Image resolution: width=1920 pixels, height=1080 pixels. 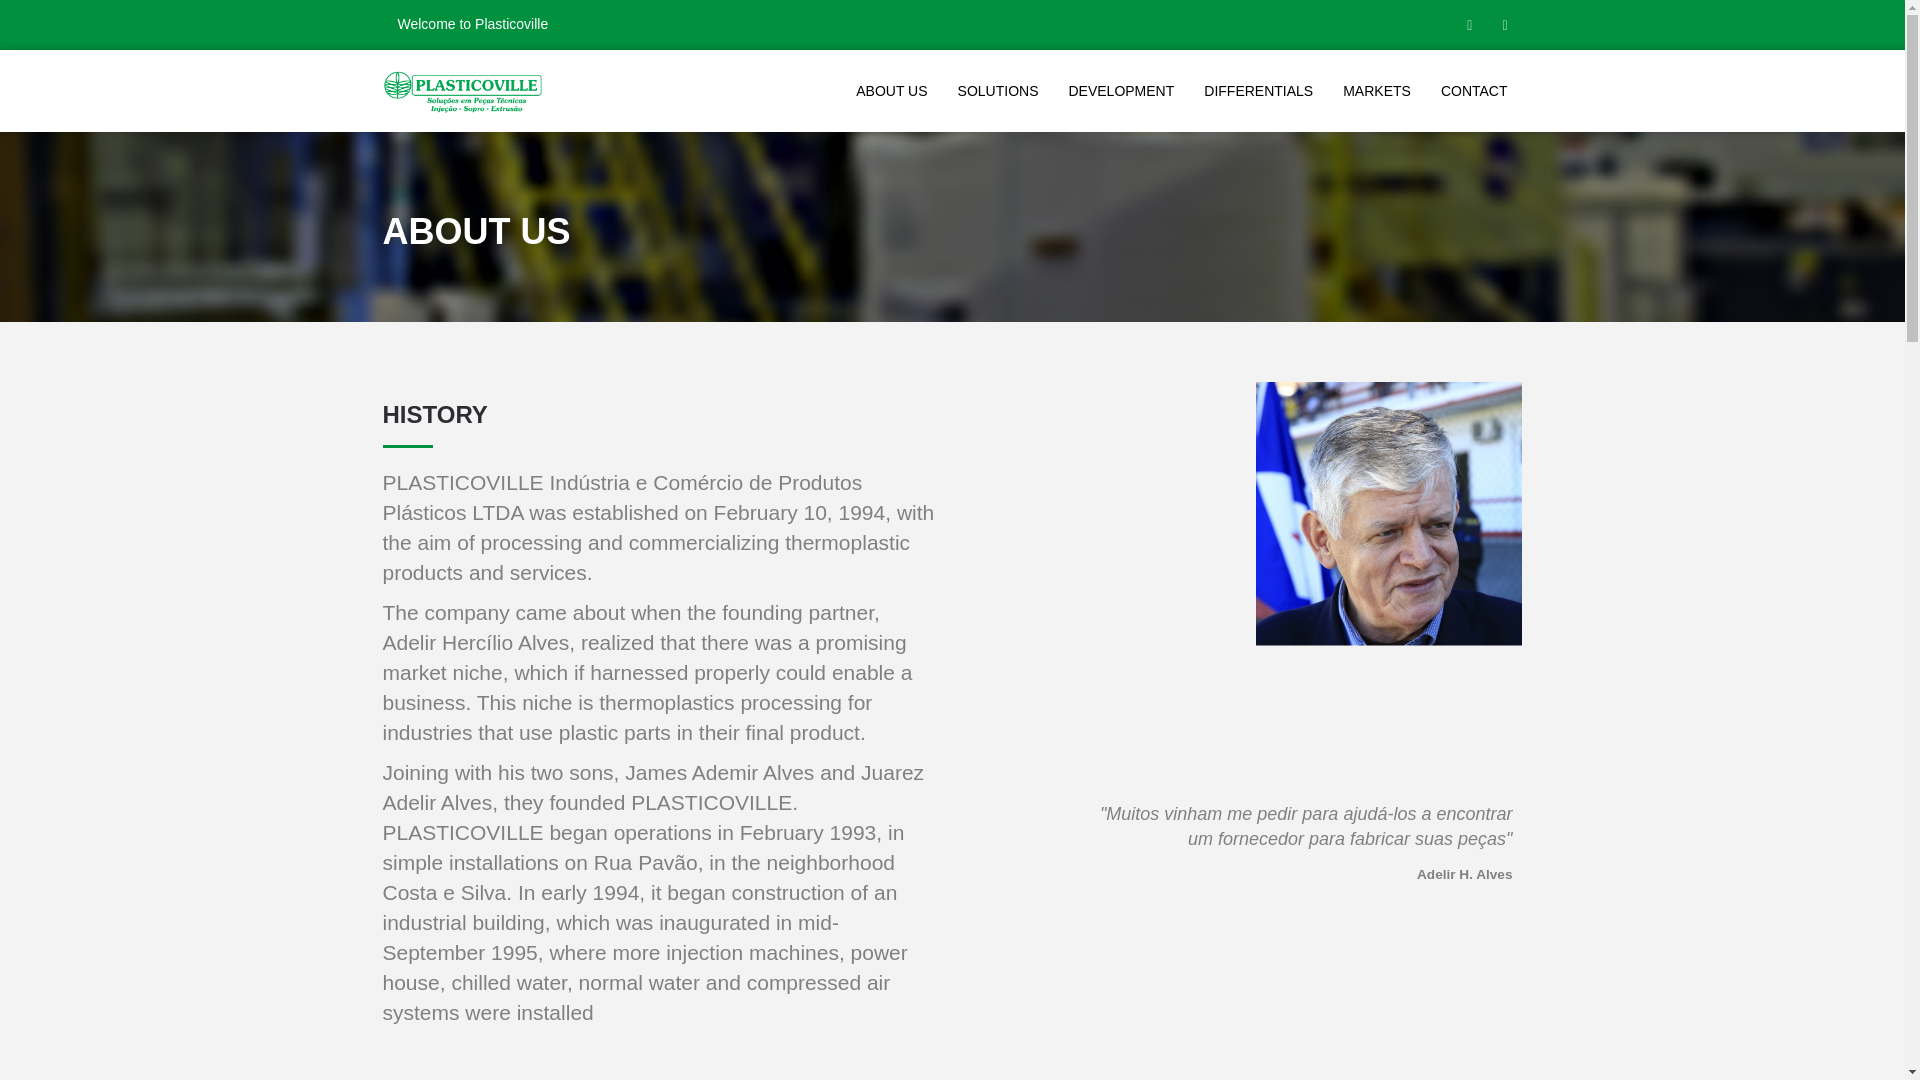 I want to click on Solutions, so click(x=998, y=91).